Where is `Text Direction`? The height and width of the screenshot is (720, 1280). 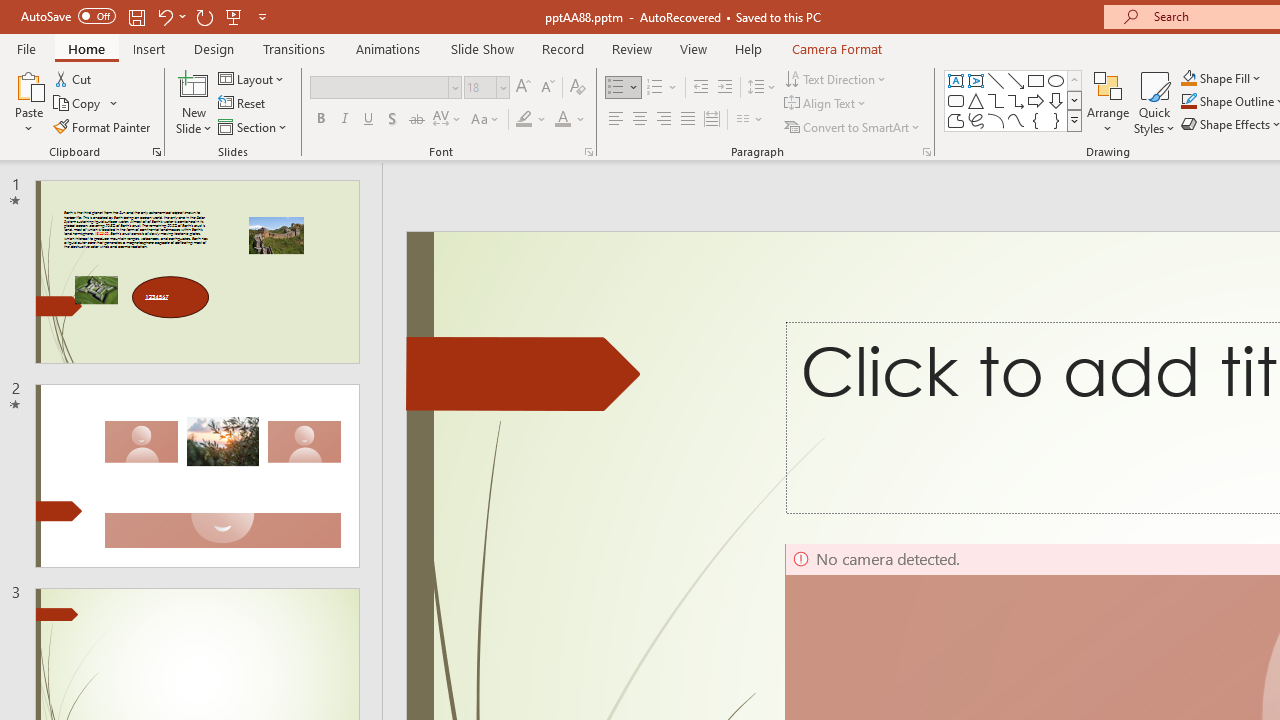
Text Direction is located at coordinates (836, 78).